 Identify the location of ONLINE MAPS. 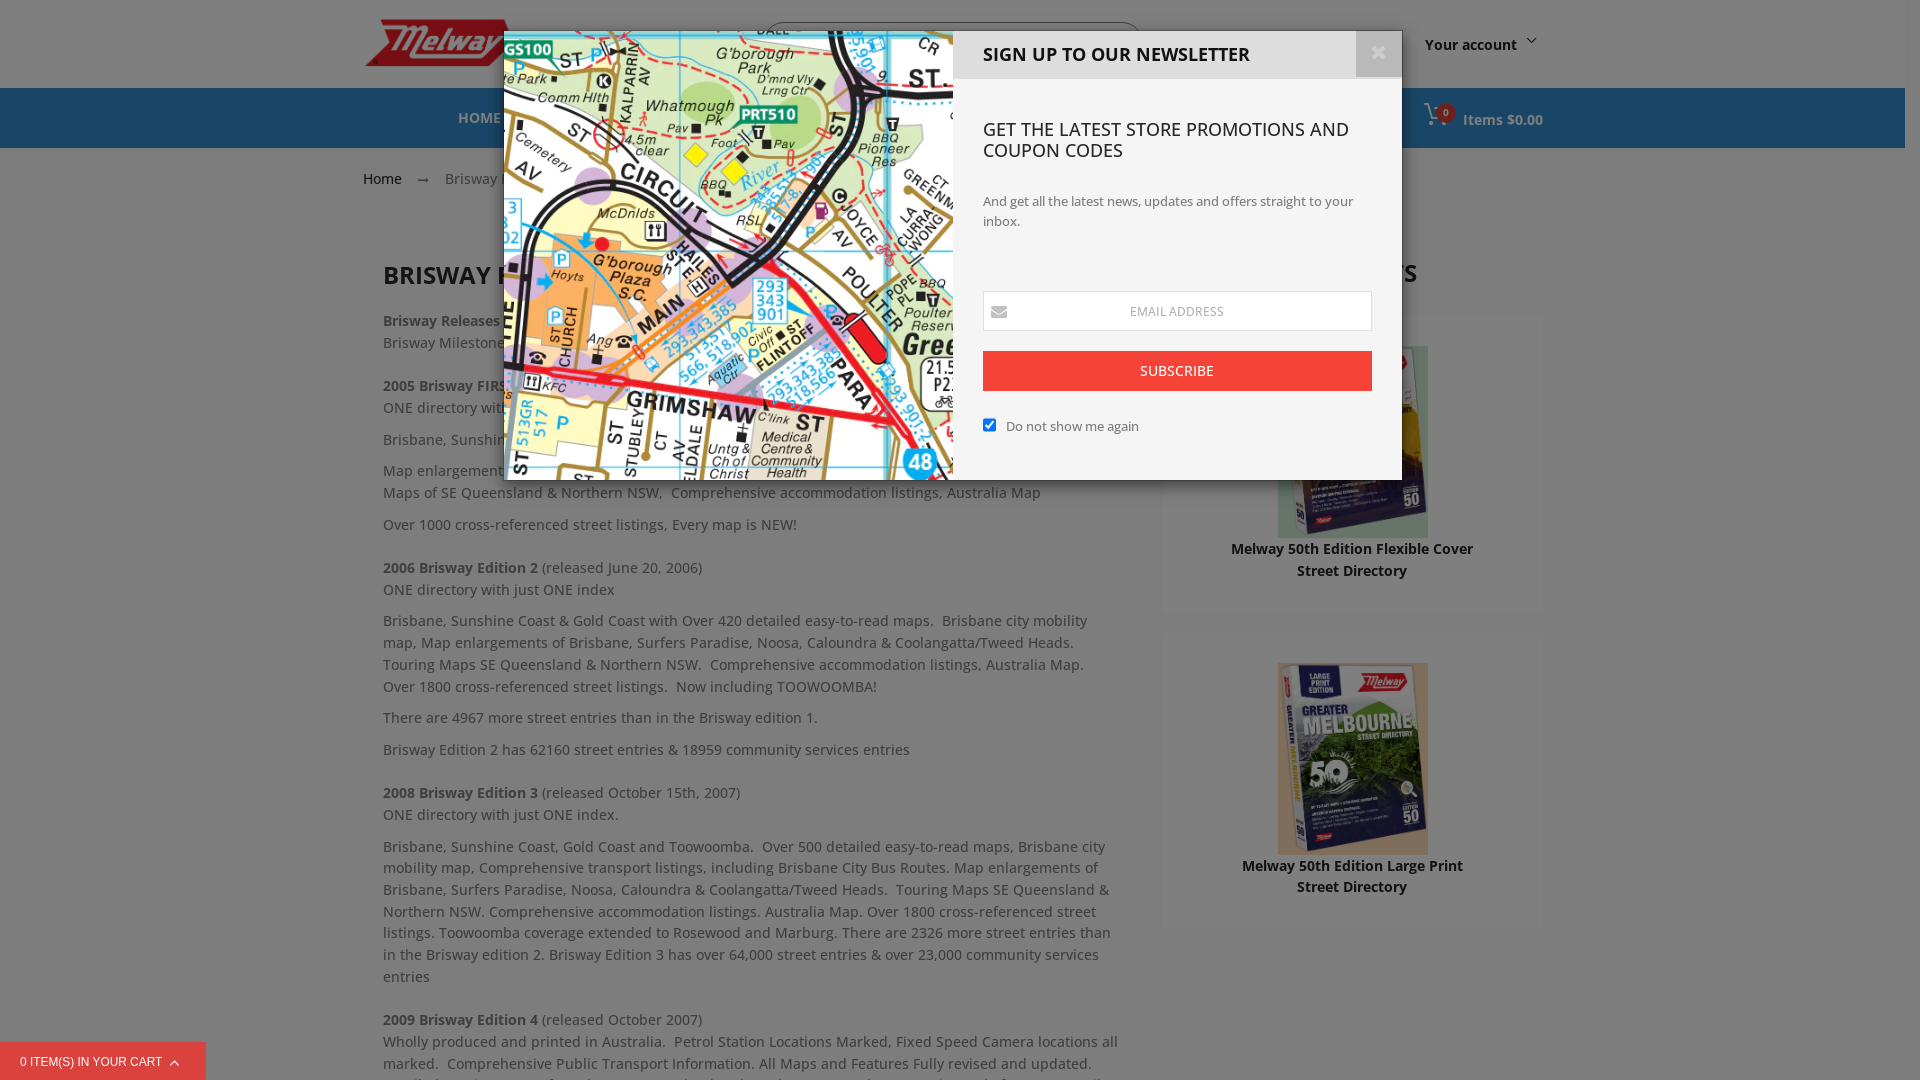
(981, 118).